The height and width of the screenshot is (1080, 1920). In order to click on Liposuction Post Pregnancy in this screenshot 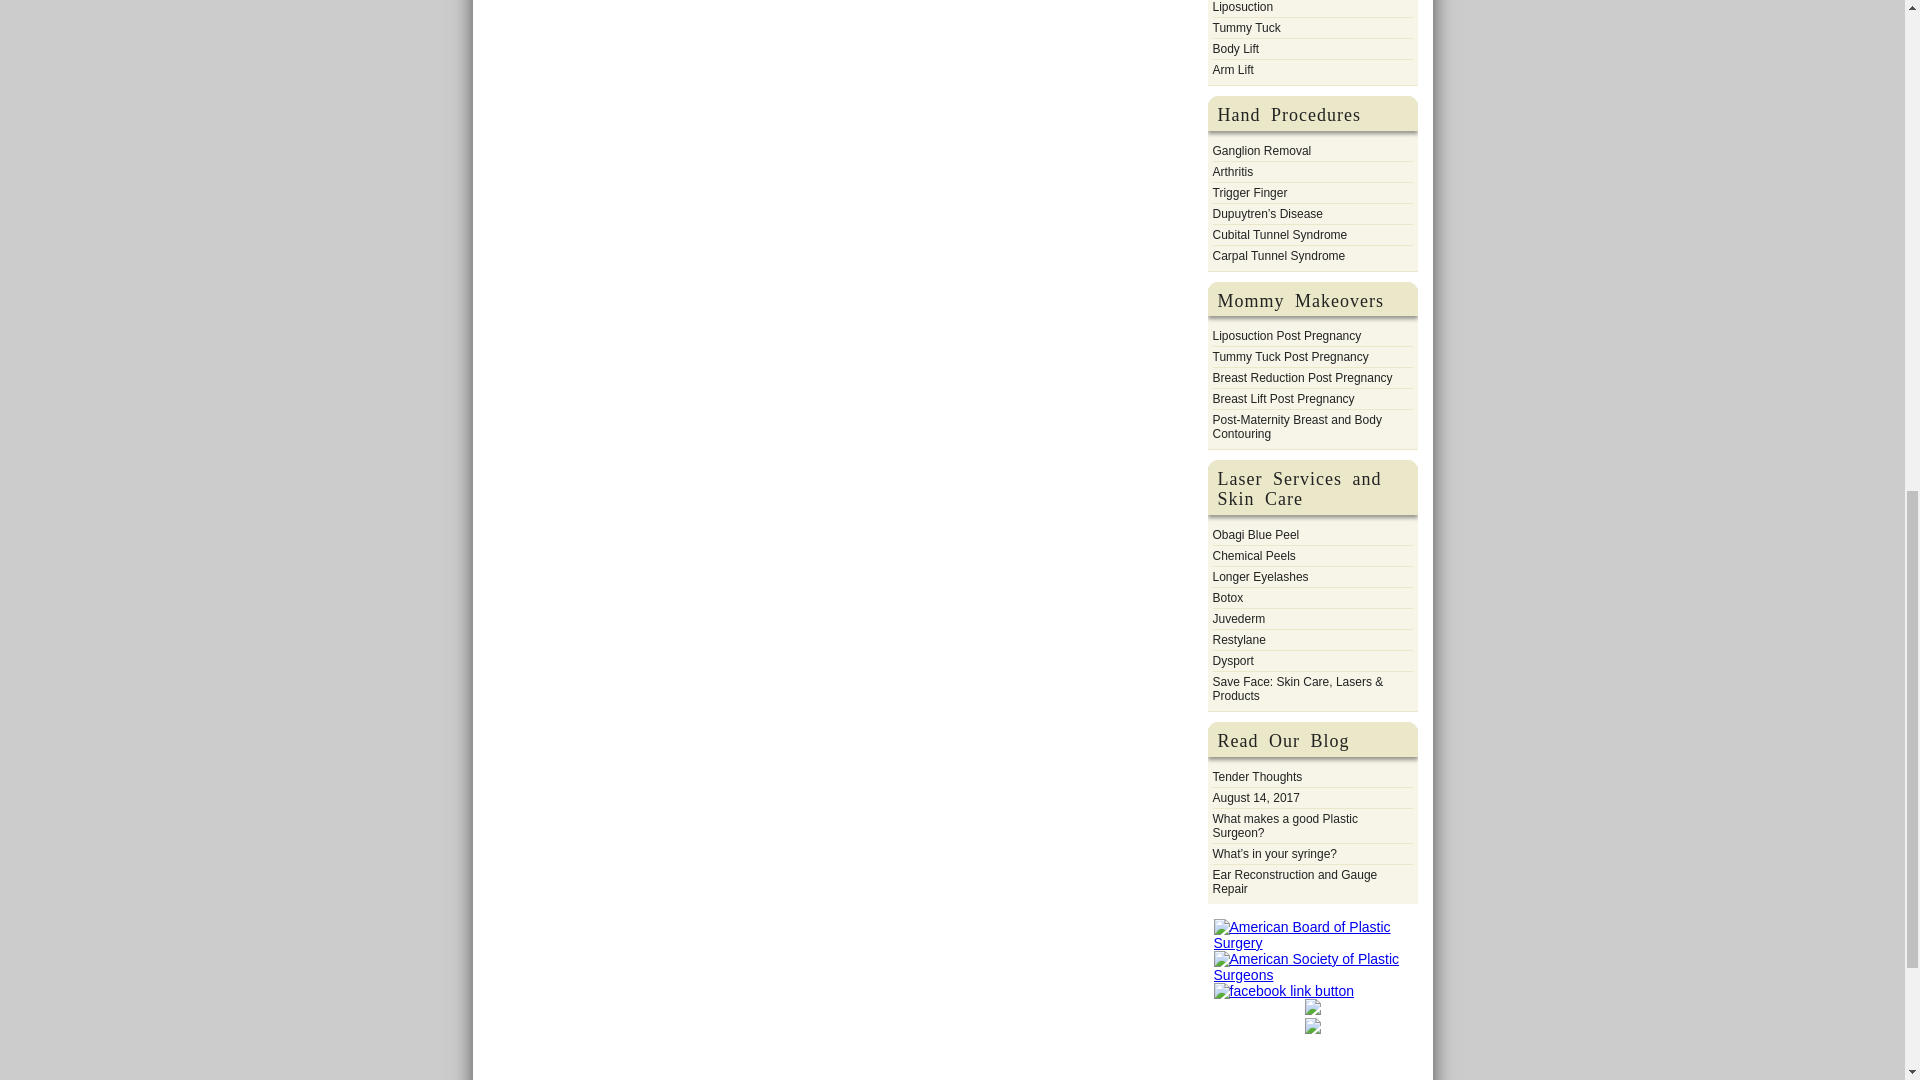, I will do `click(1286, 336)`.